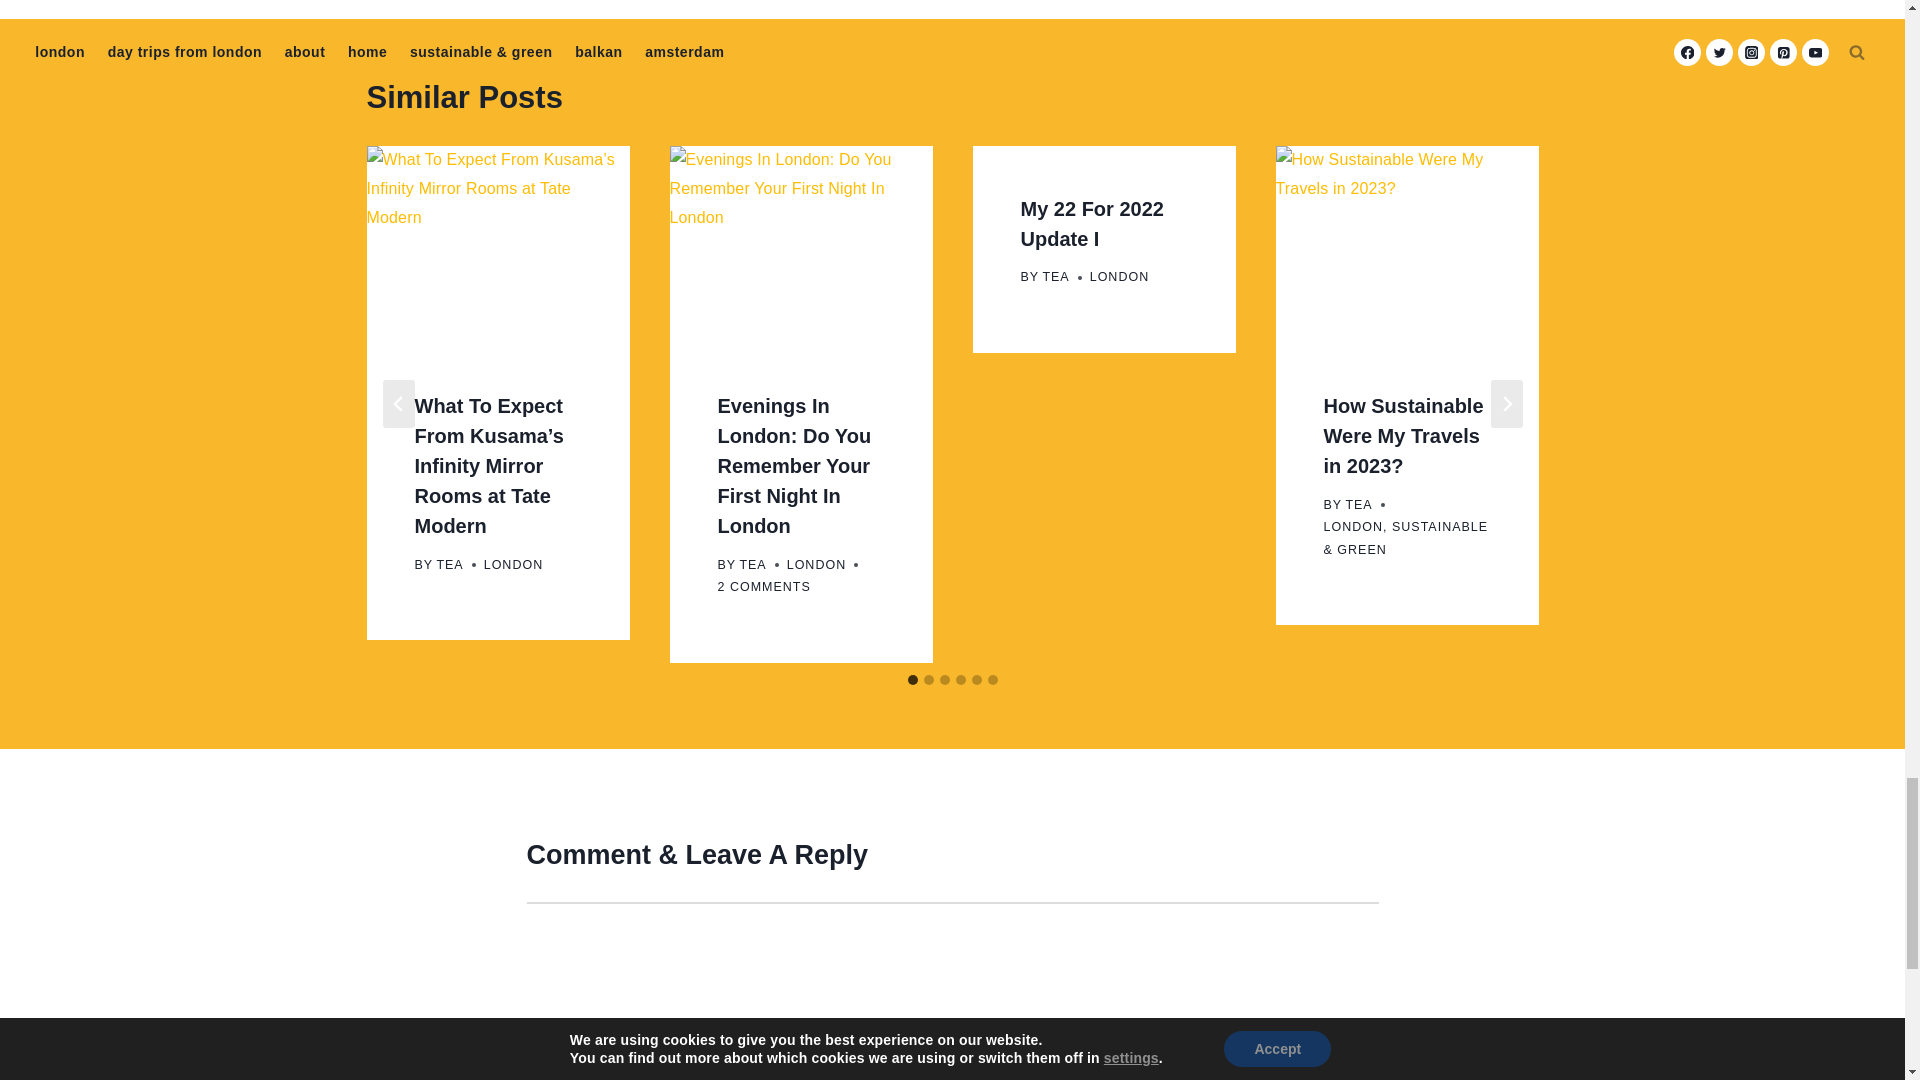 The height and width of the screenshot is (1080, 1920). What do you see at coordinates (513, 565) in the screenshot?
I see `LONDON` at bounding box center [513, 565].